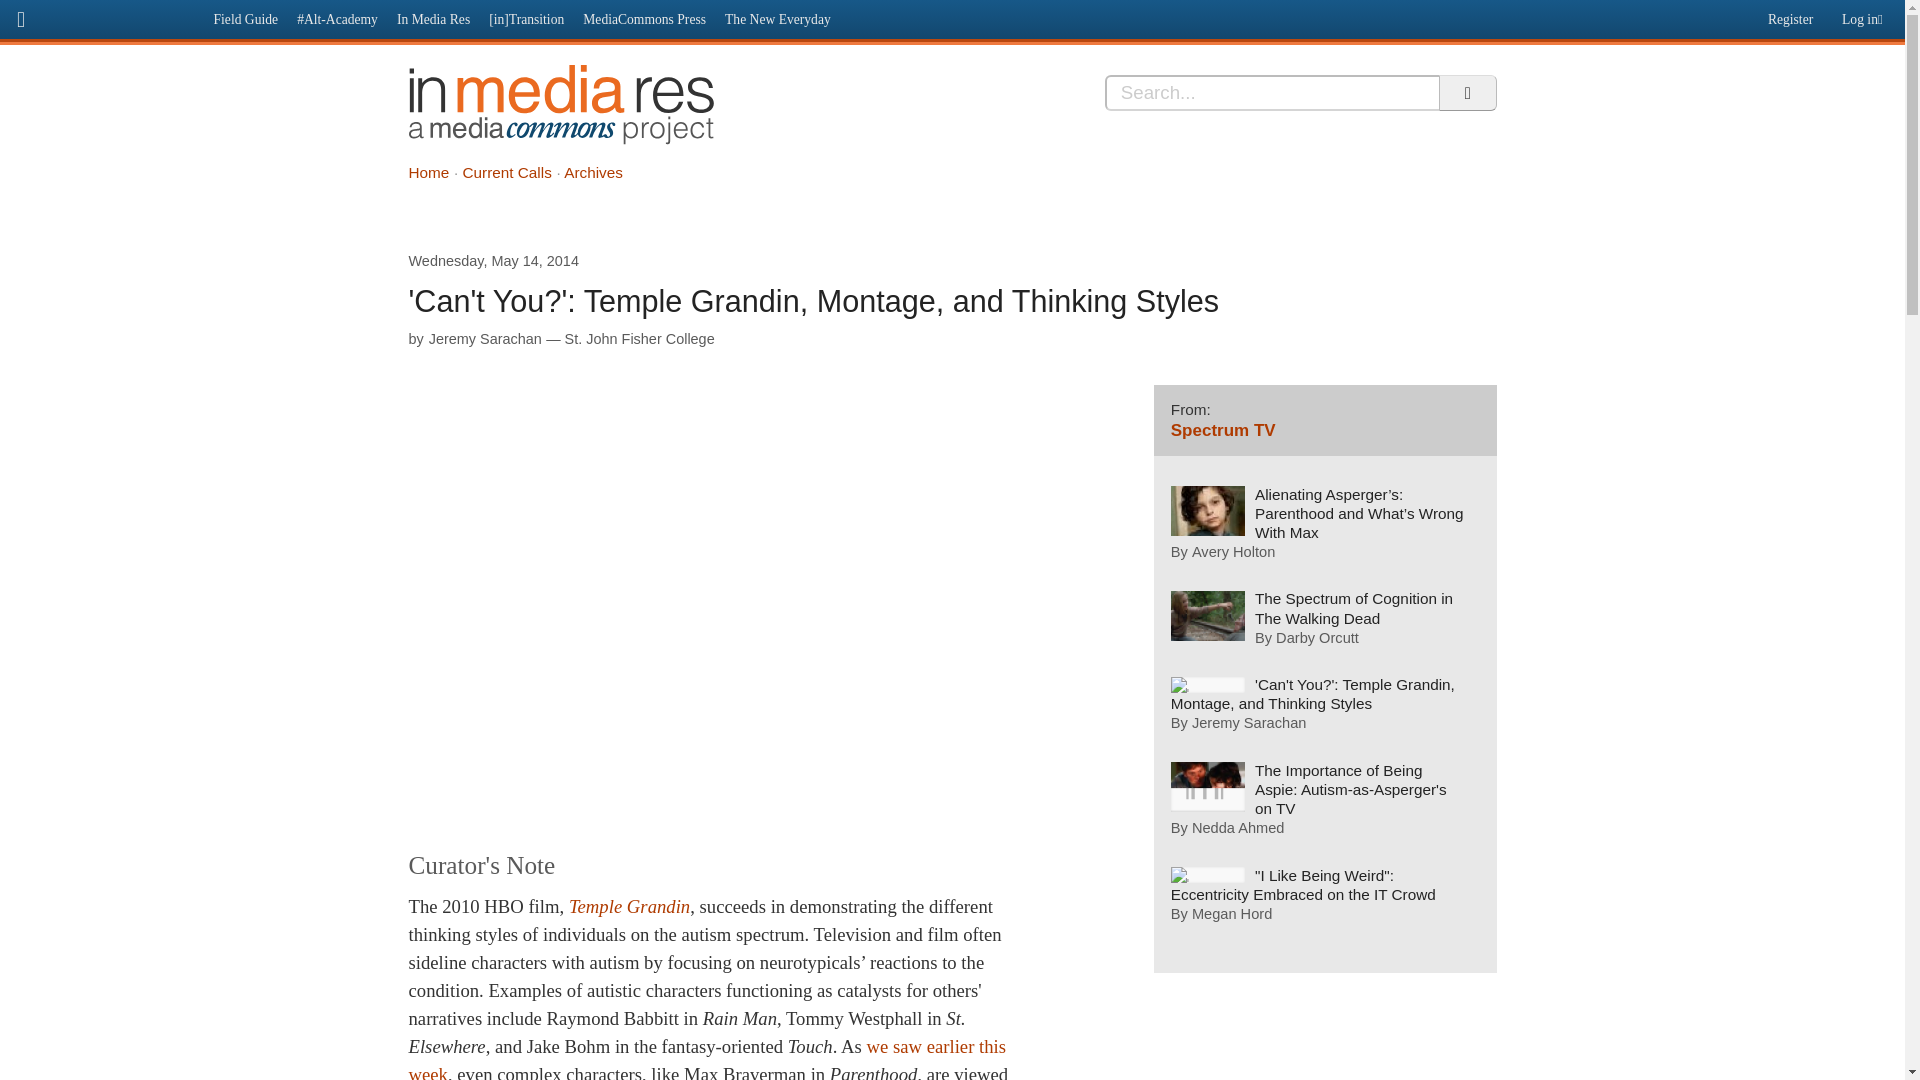 This screenshot has height=1080, width=1920. Describe the element at coordinates (639, 338) in the screenshot. I see `St. John Fisher College` at that location.